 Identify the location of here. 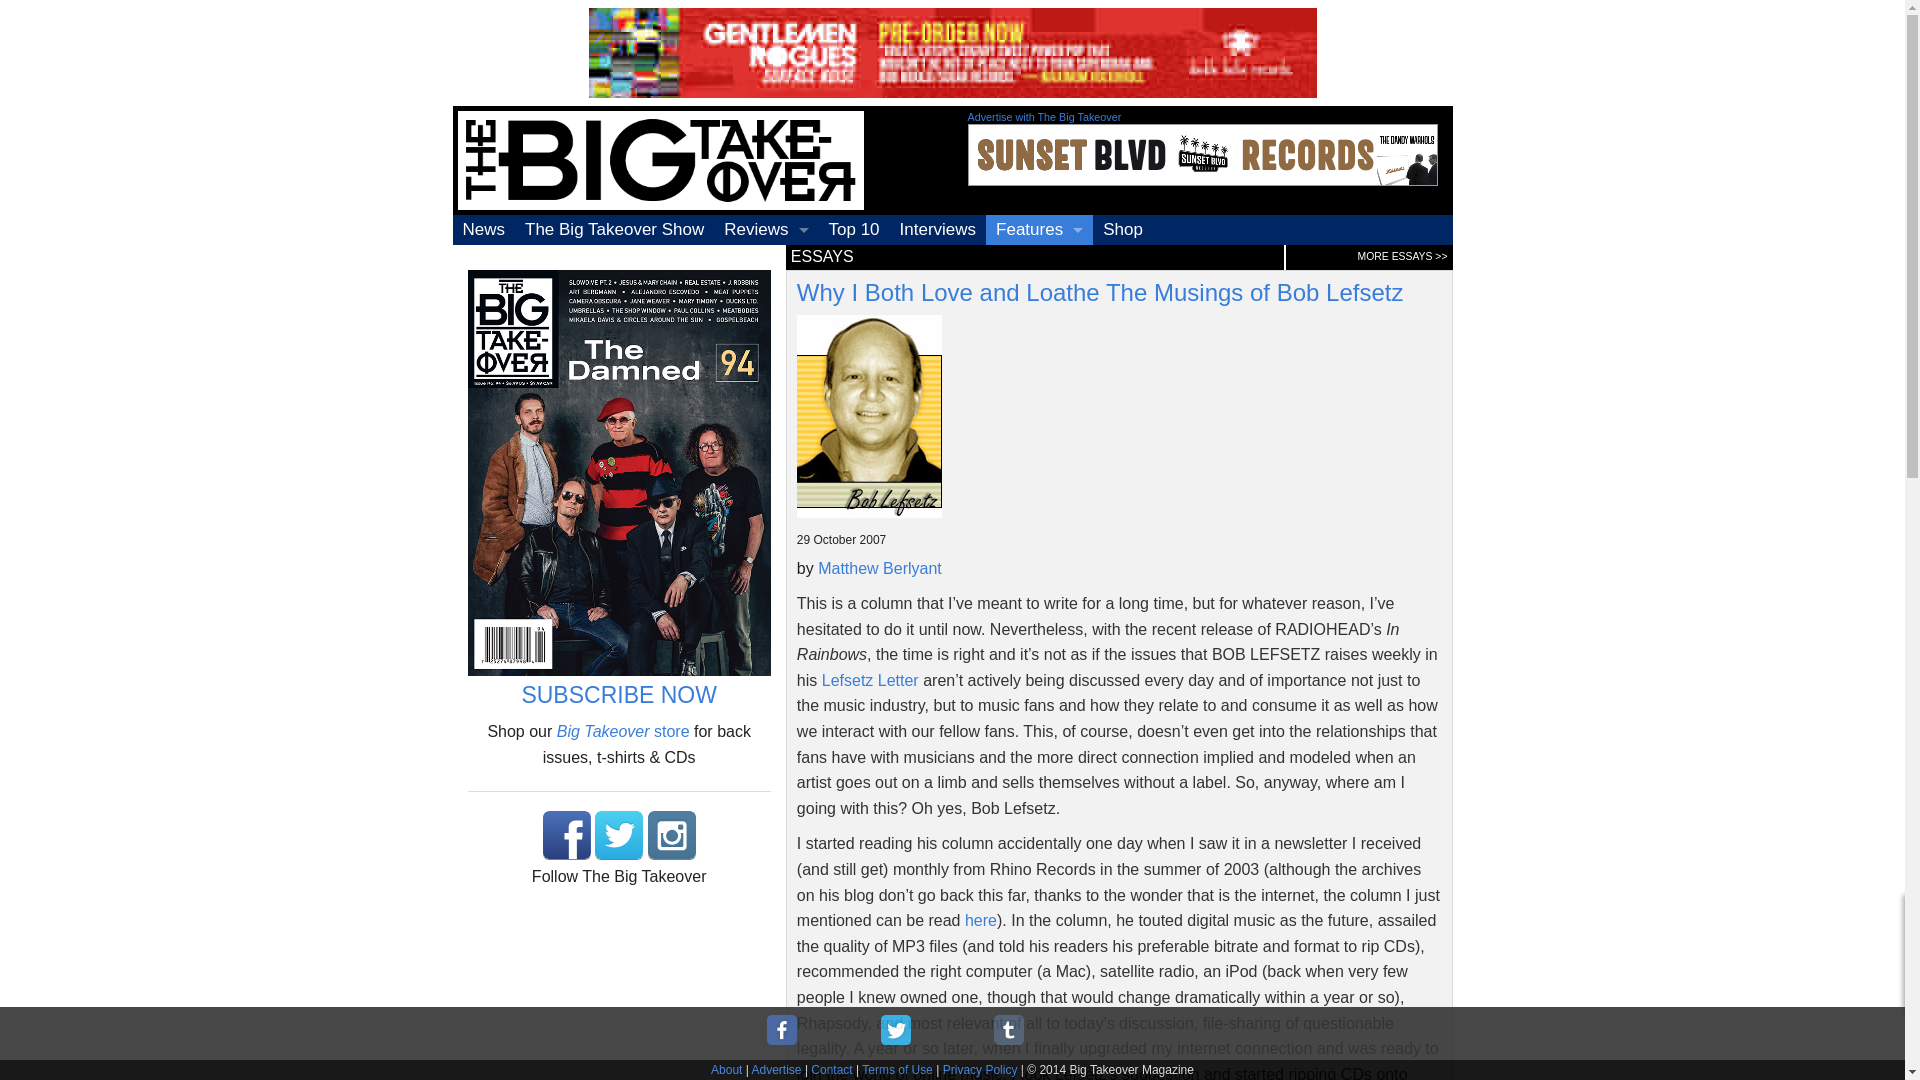
(980, 920).